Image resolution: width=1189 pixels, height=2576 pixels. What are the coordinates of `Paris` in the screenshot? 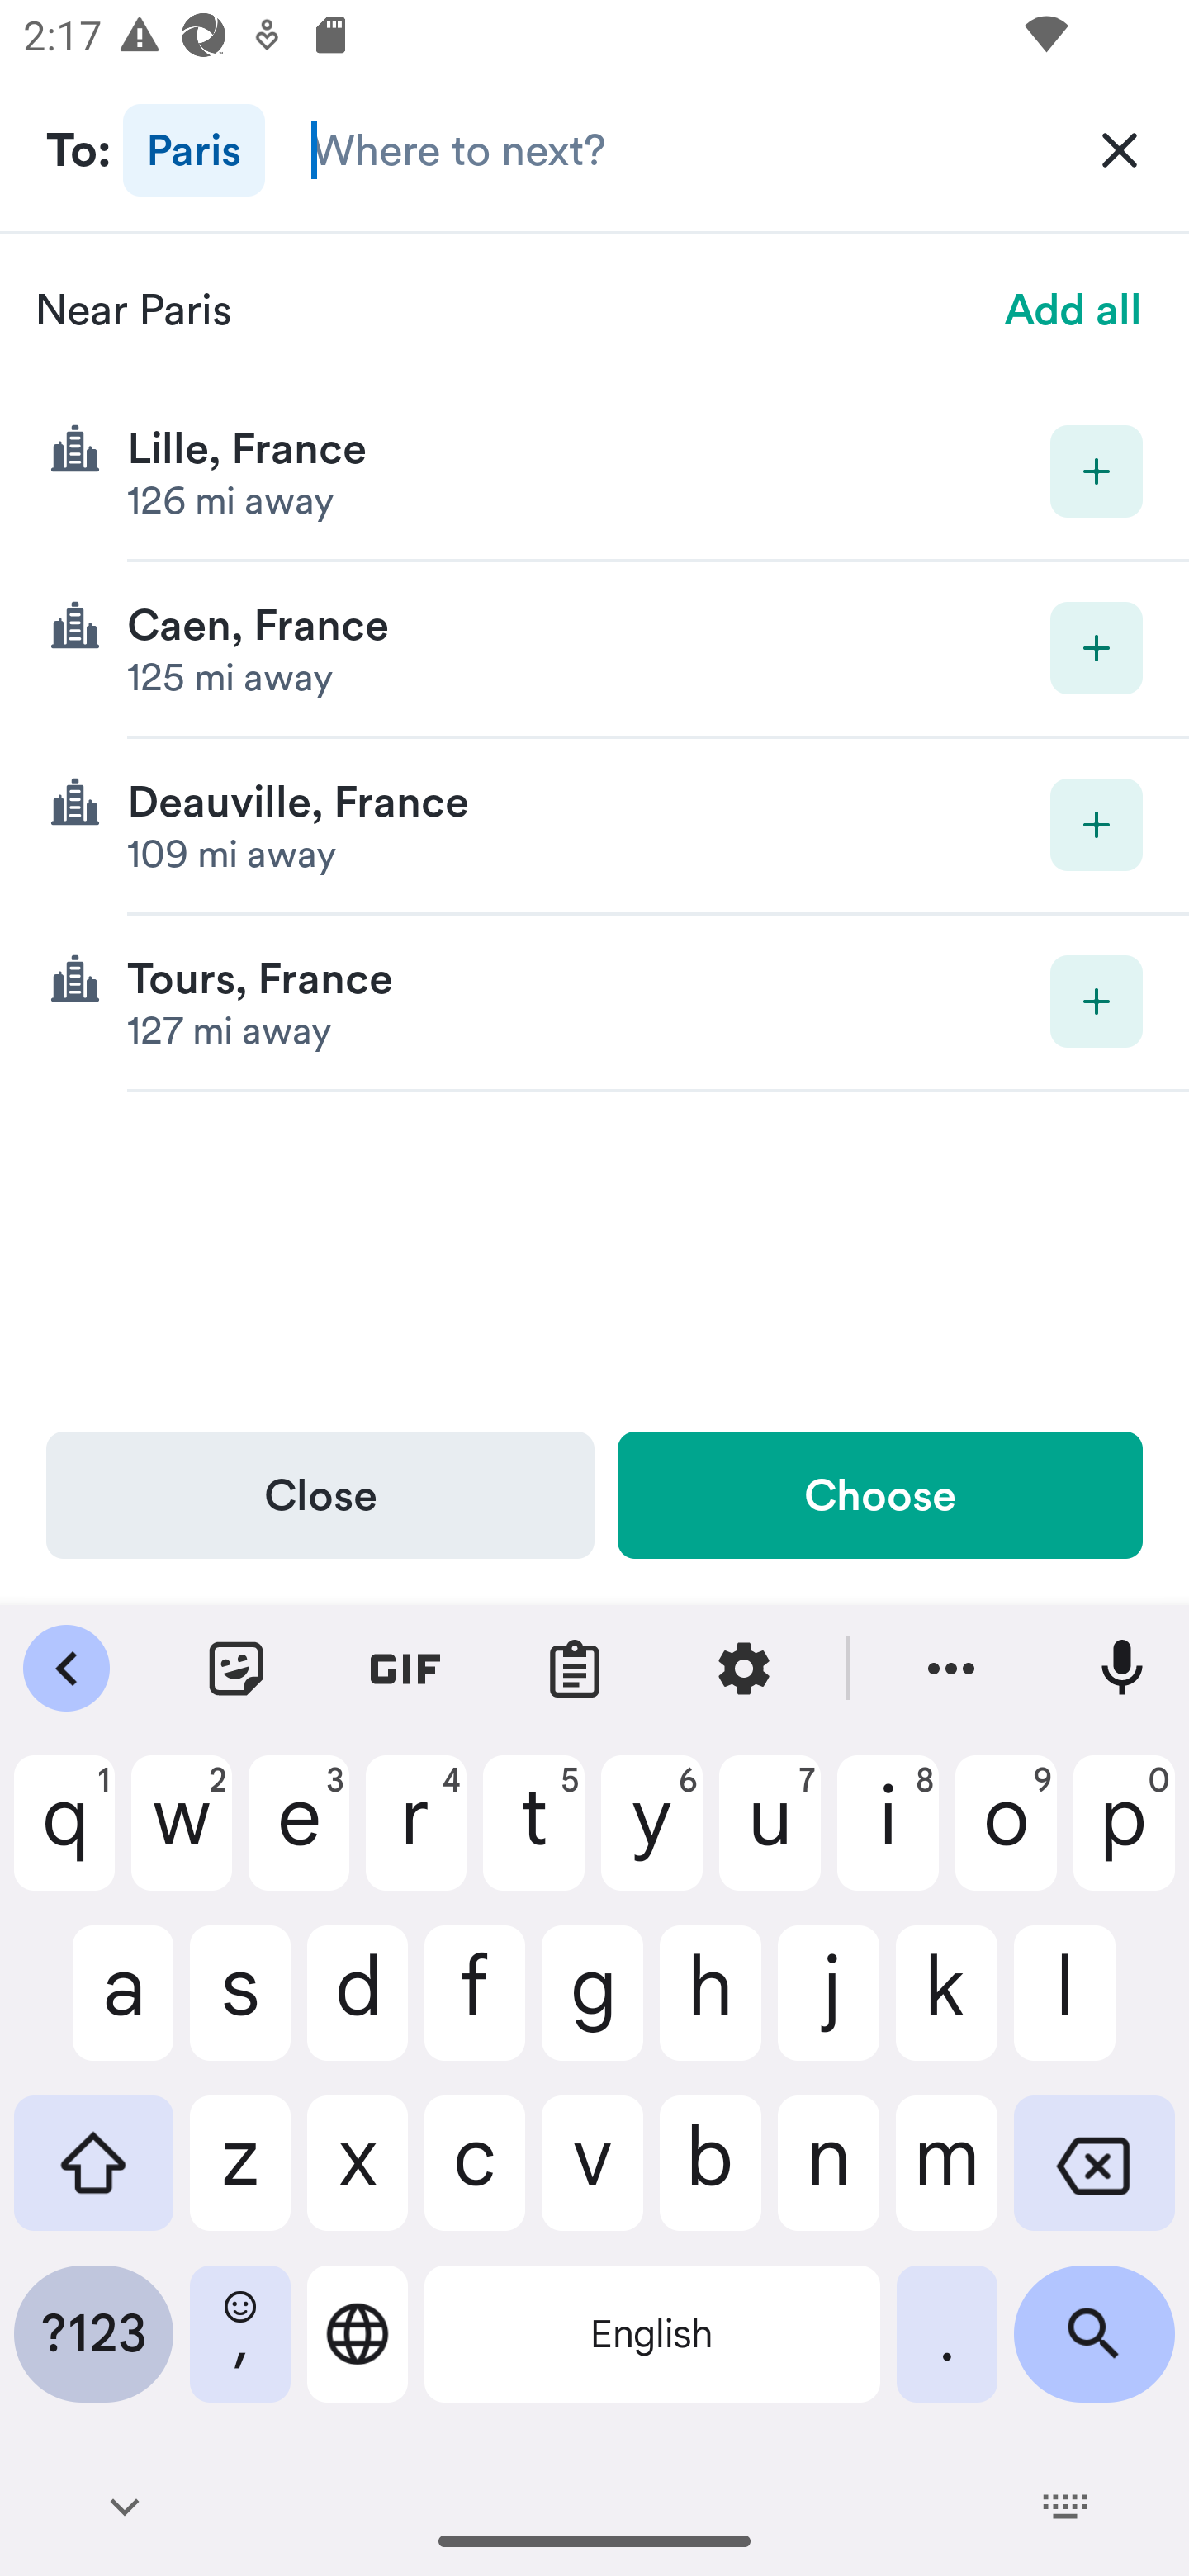 It's located at (193, 149).